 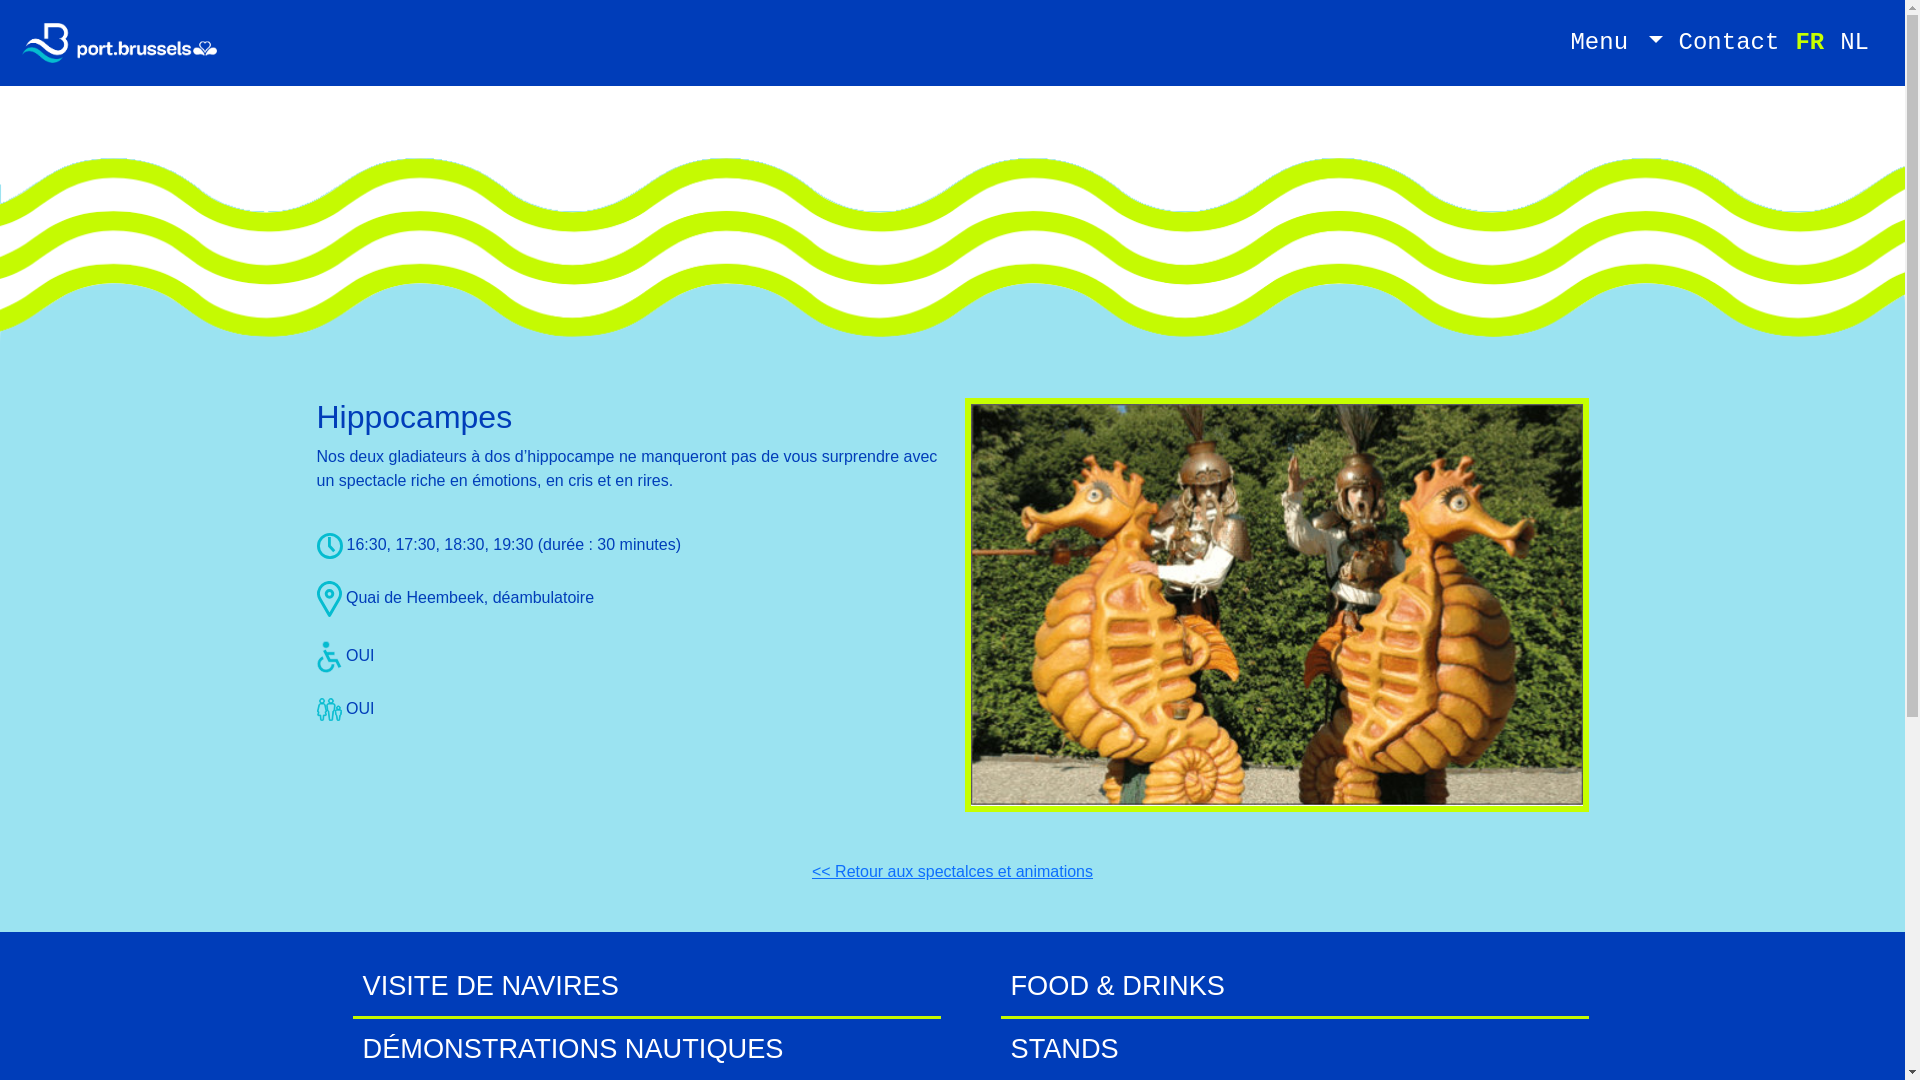 I want to click on NL, so click(x=1854, y=43).